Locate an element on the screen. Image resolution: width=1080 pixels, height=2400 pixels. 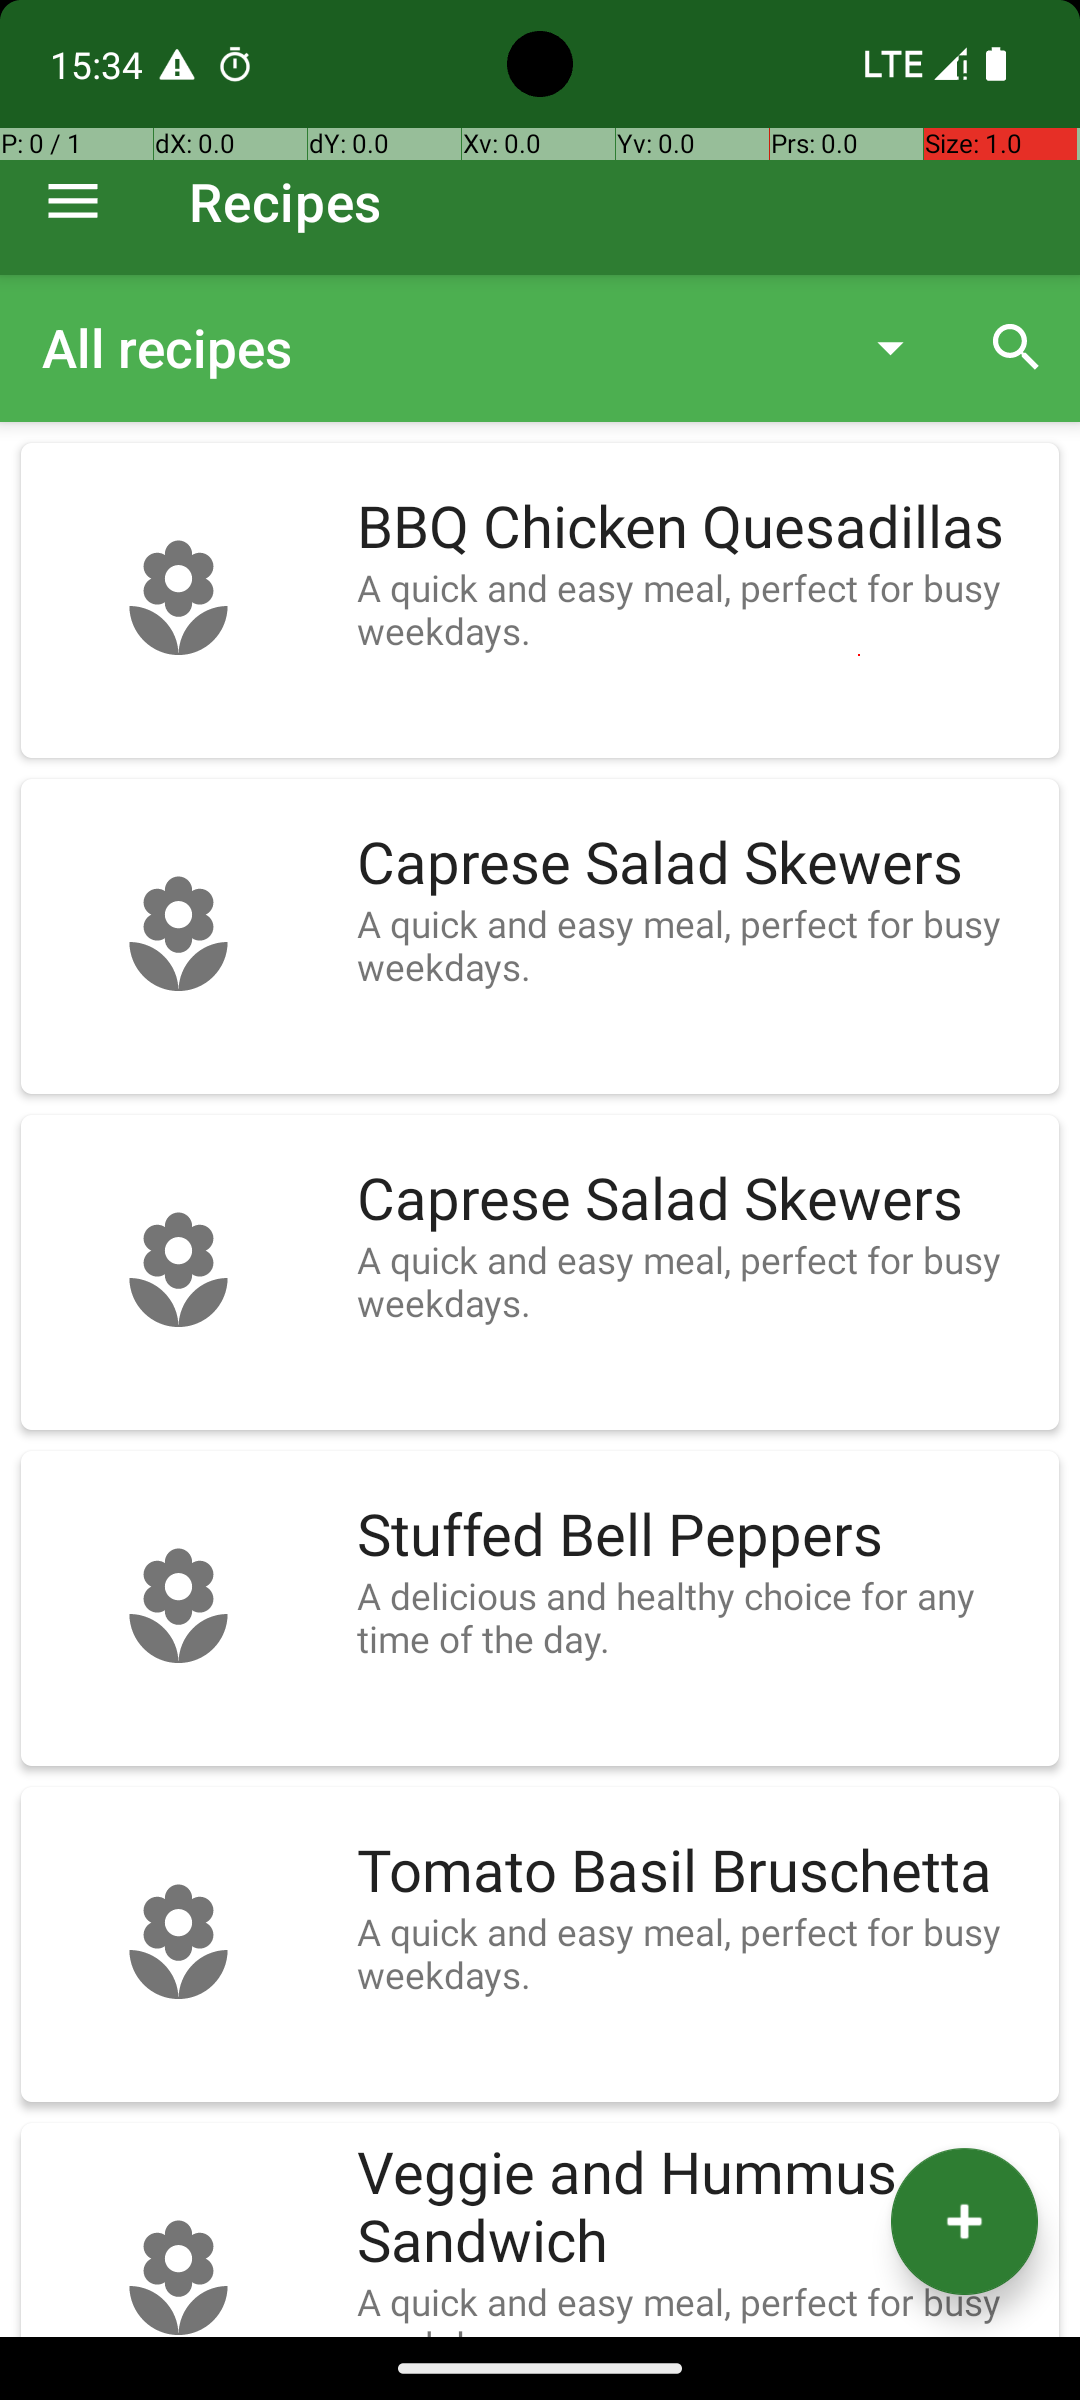
Stuffed Bell Peppers is located at coordinates (698, 1536).